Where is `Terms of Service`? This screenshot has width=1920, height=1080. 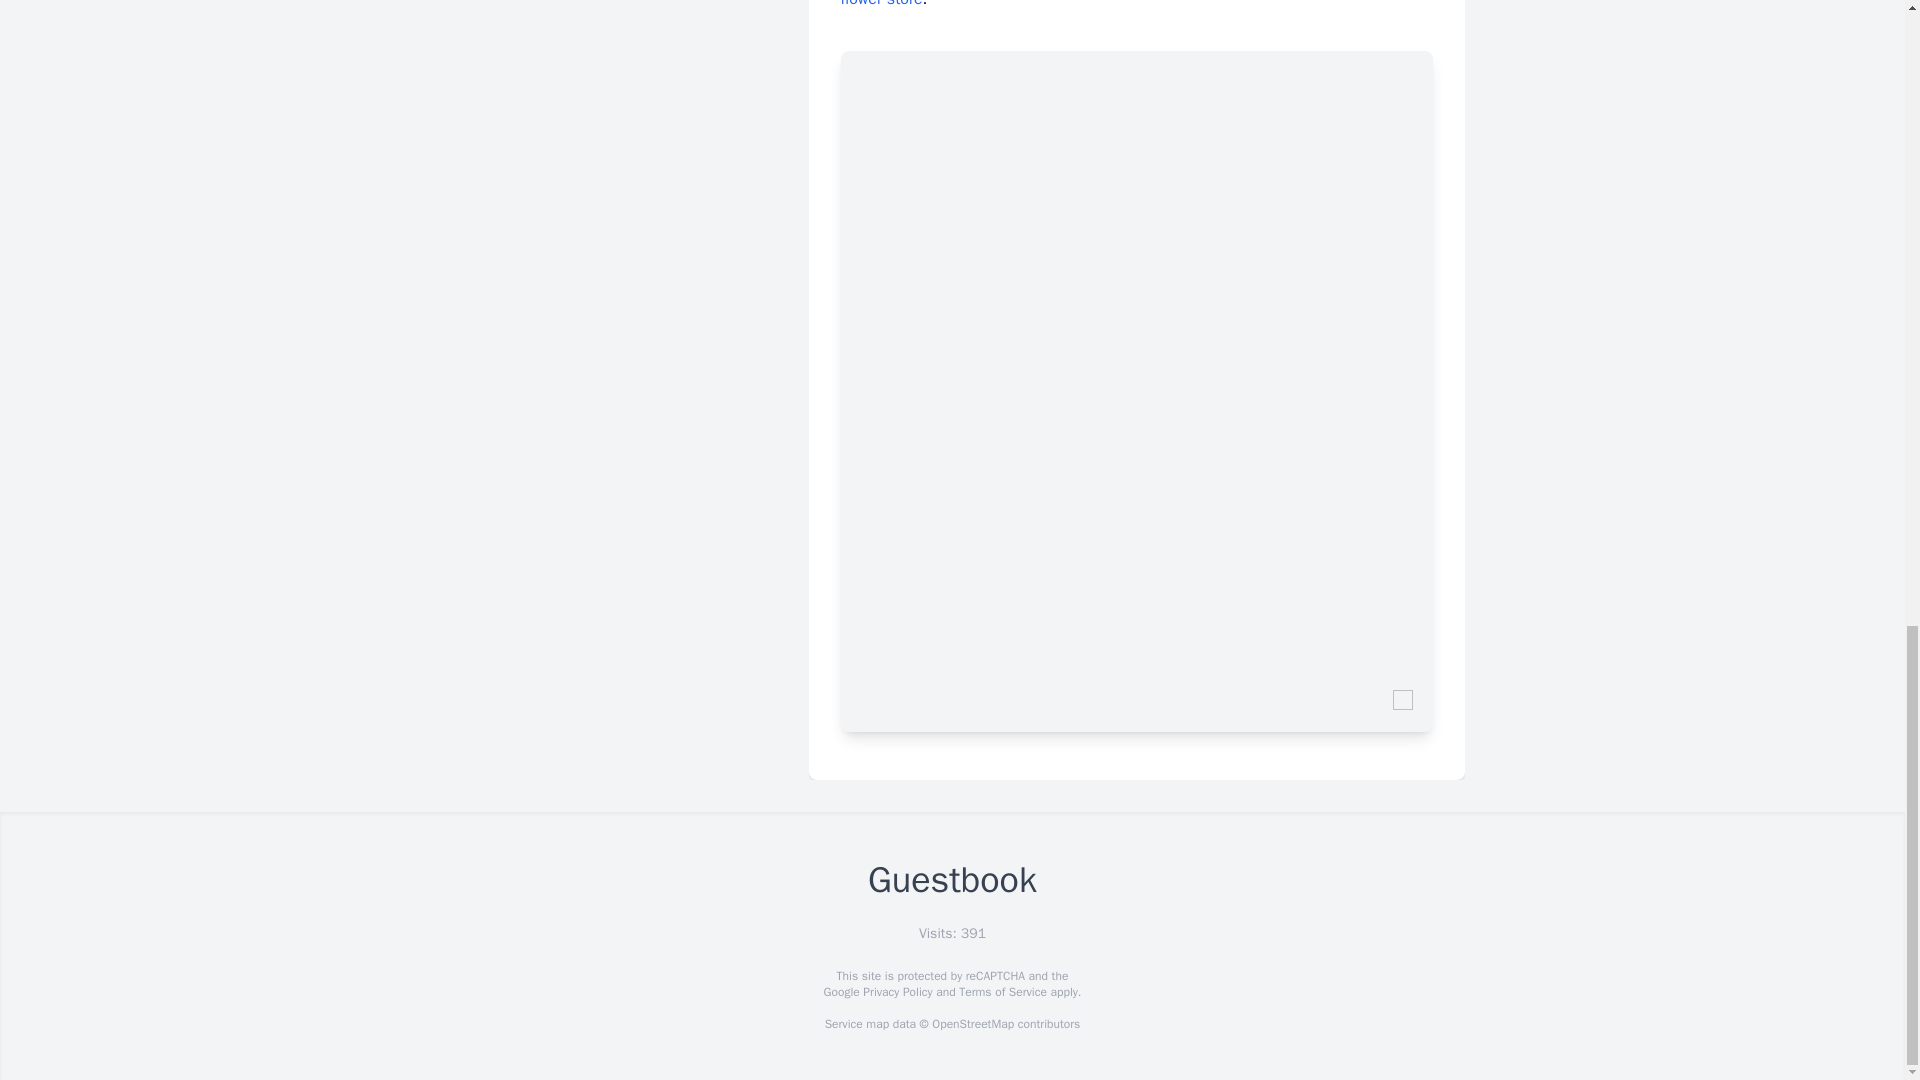 Terms of Service is located at coordinates (1002, 992).